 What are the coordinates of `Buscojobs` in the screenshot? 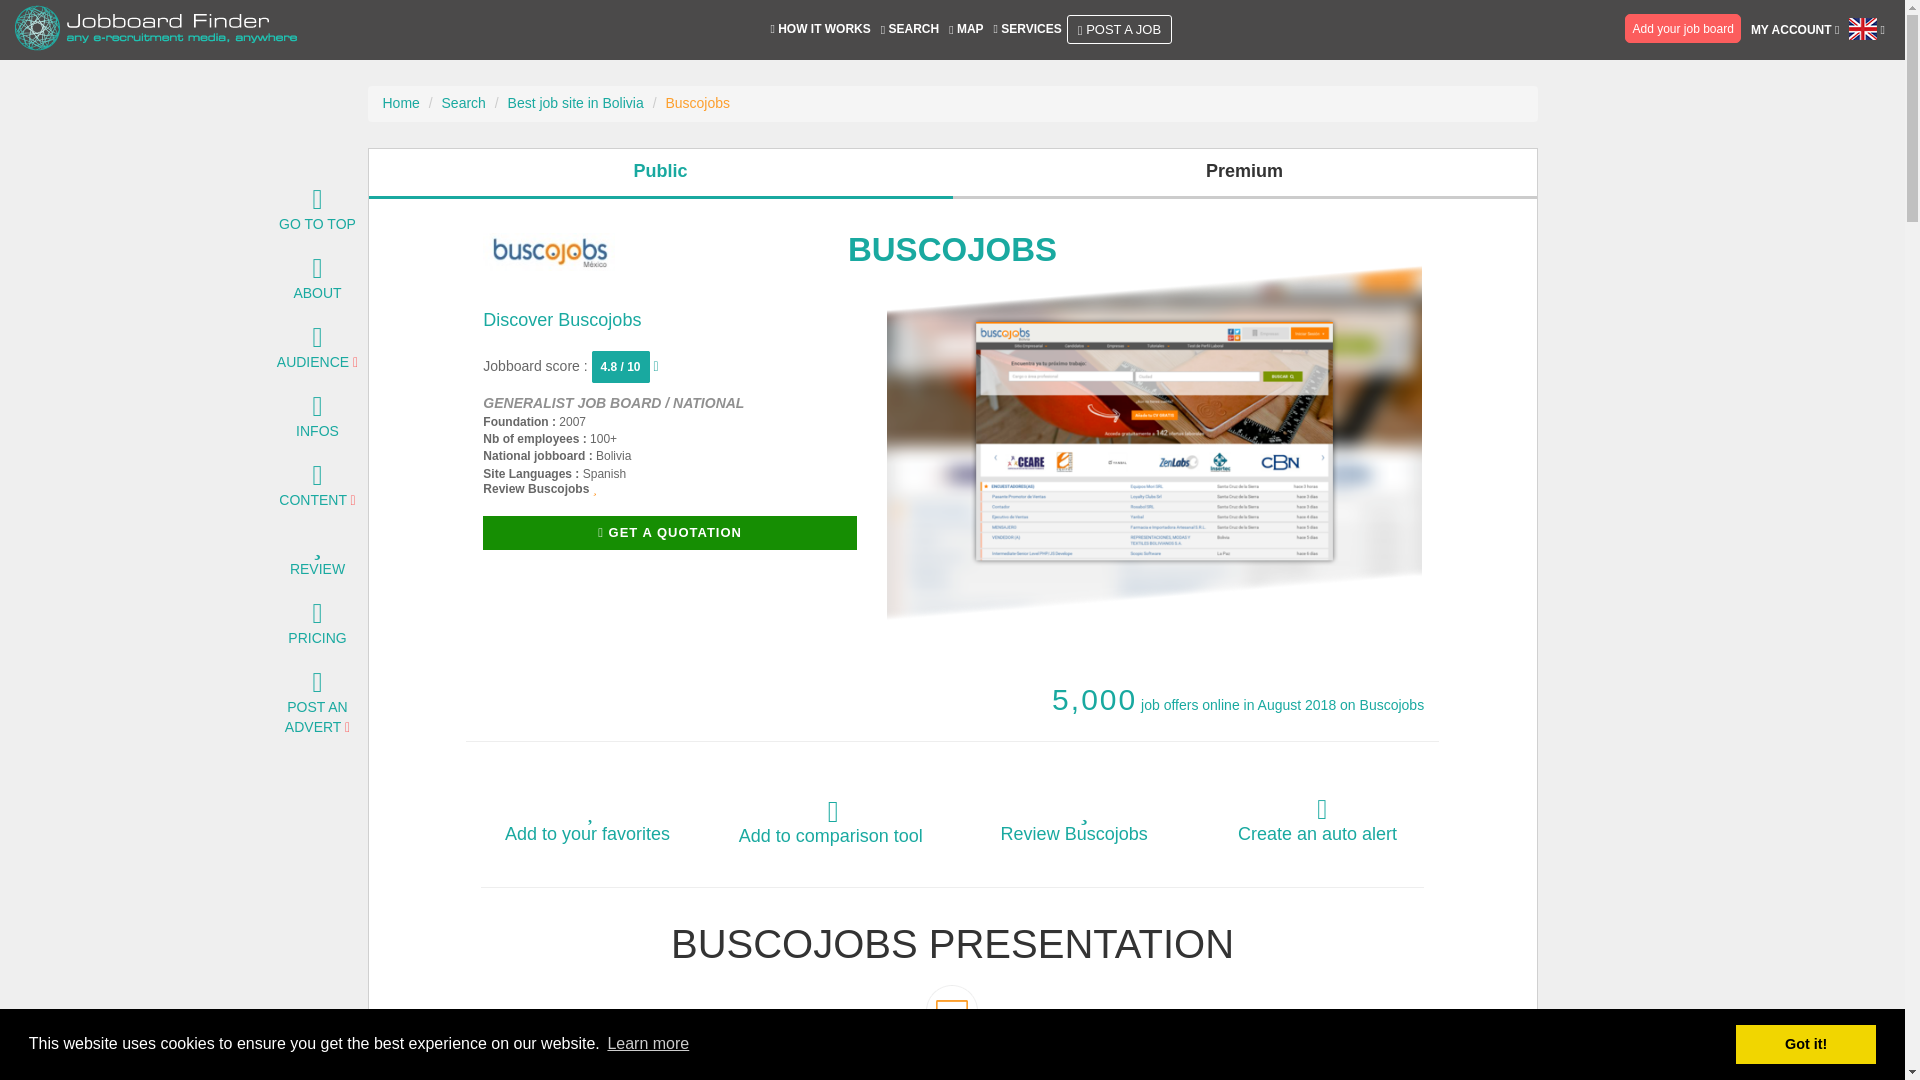 It's located at (548, 252).